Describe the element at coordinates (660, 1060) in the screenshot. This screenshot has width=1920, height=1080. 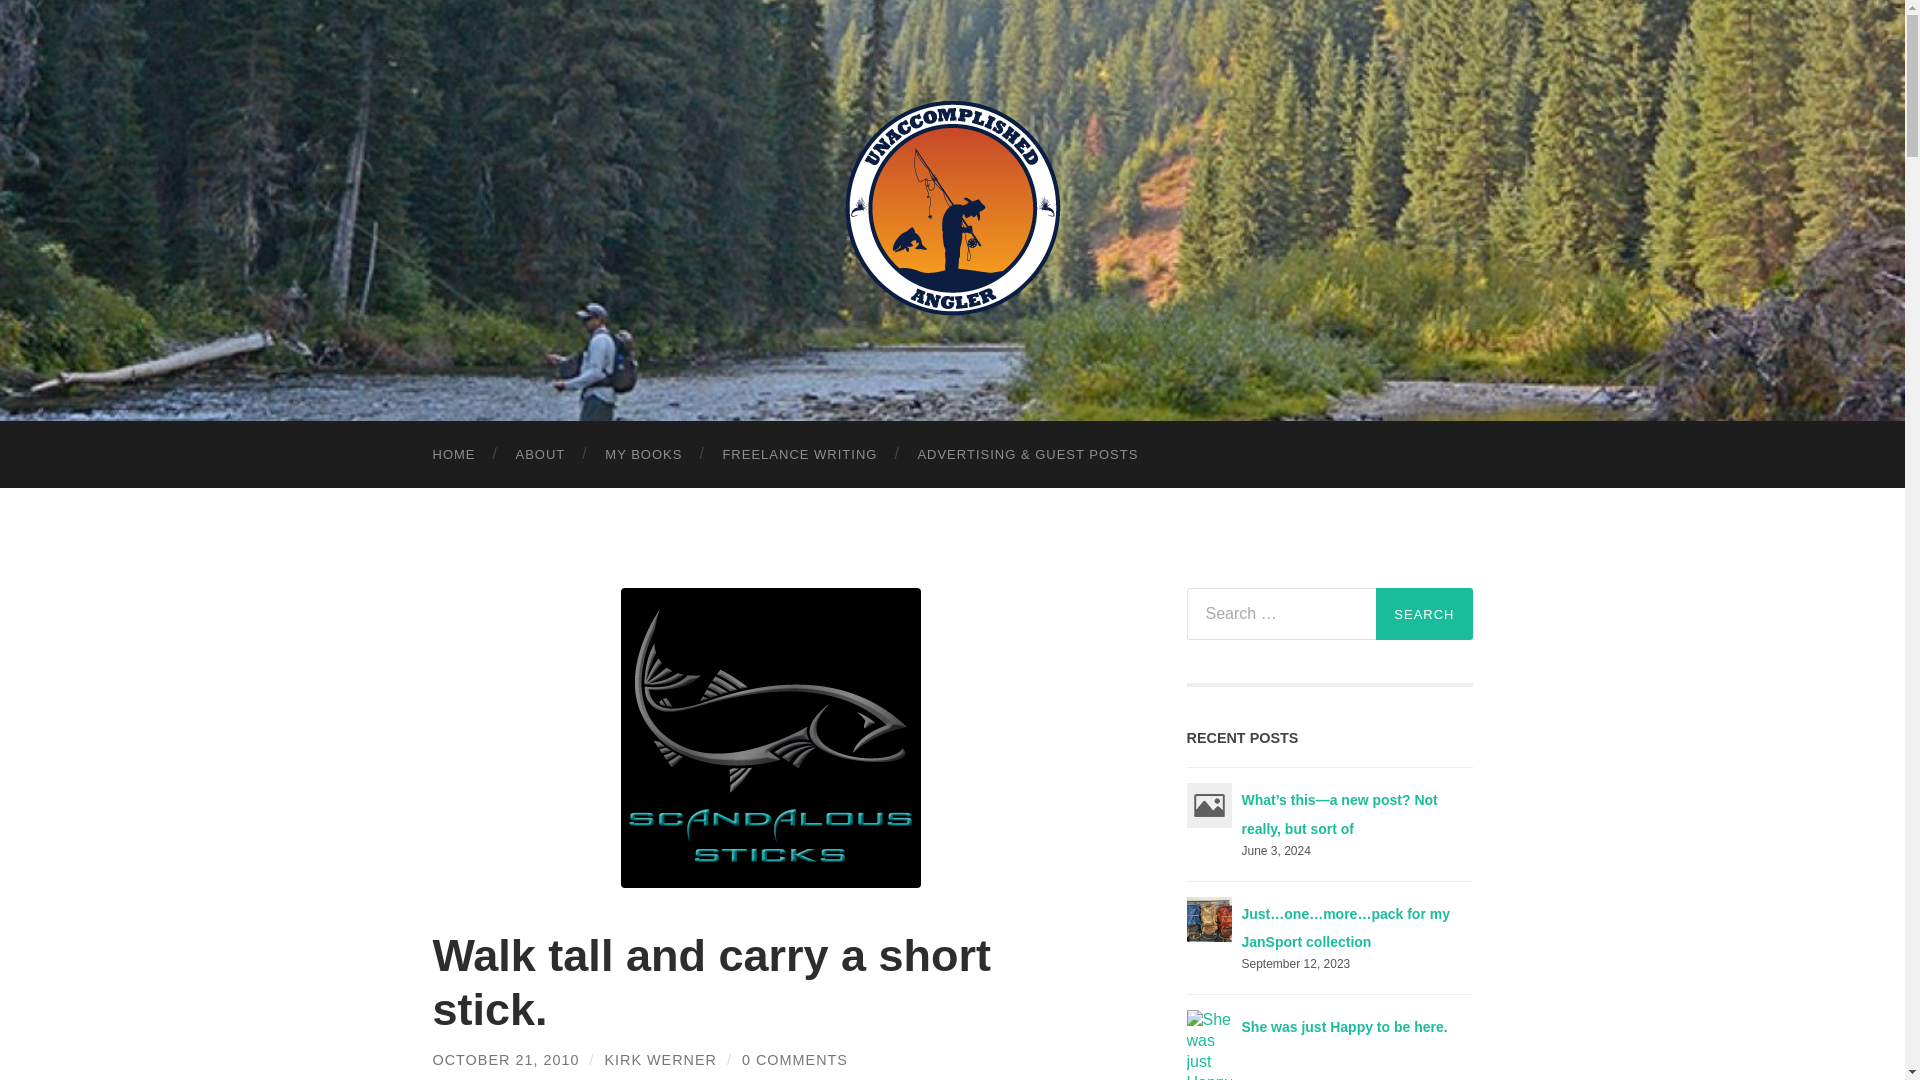
I see `KIRK WERNER` at that location.